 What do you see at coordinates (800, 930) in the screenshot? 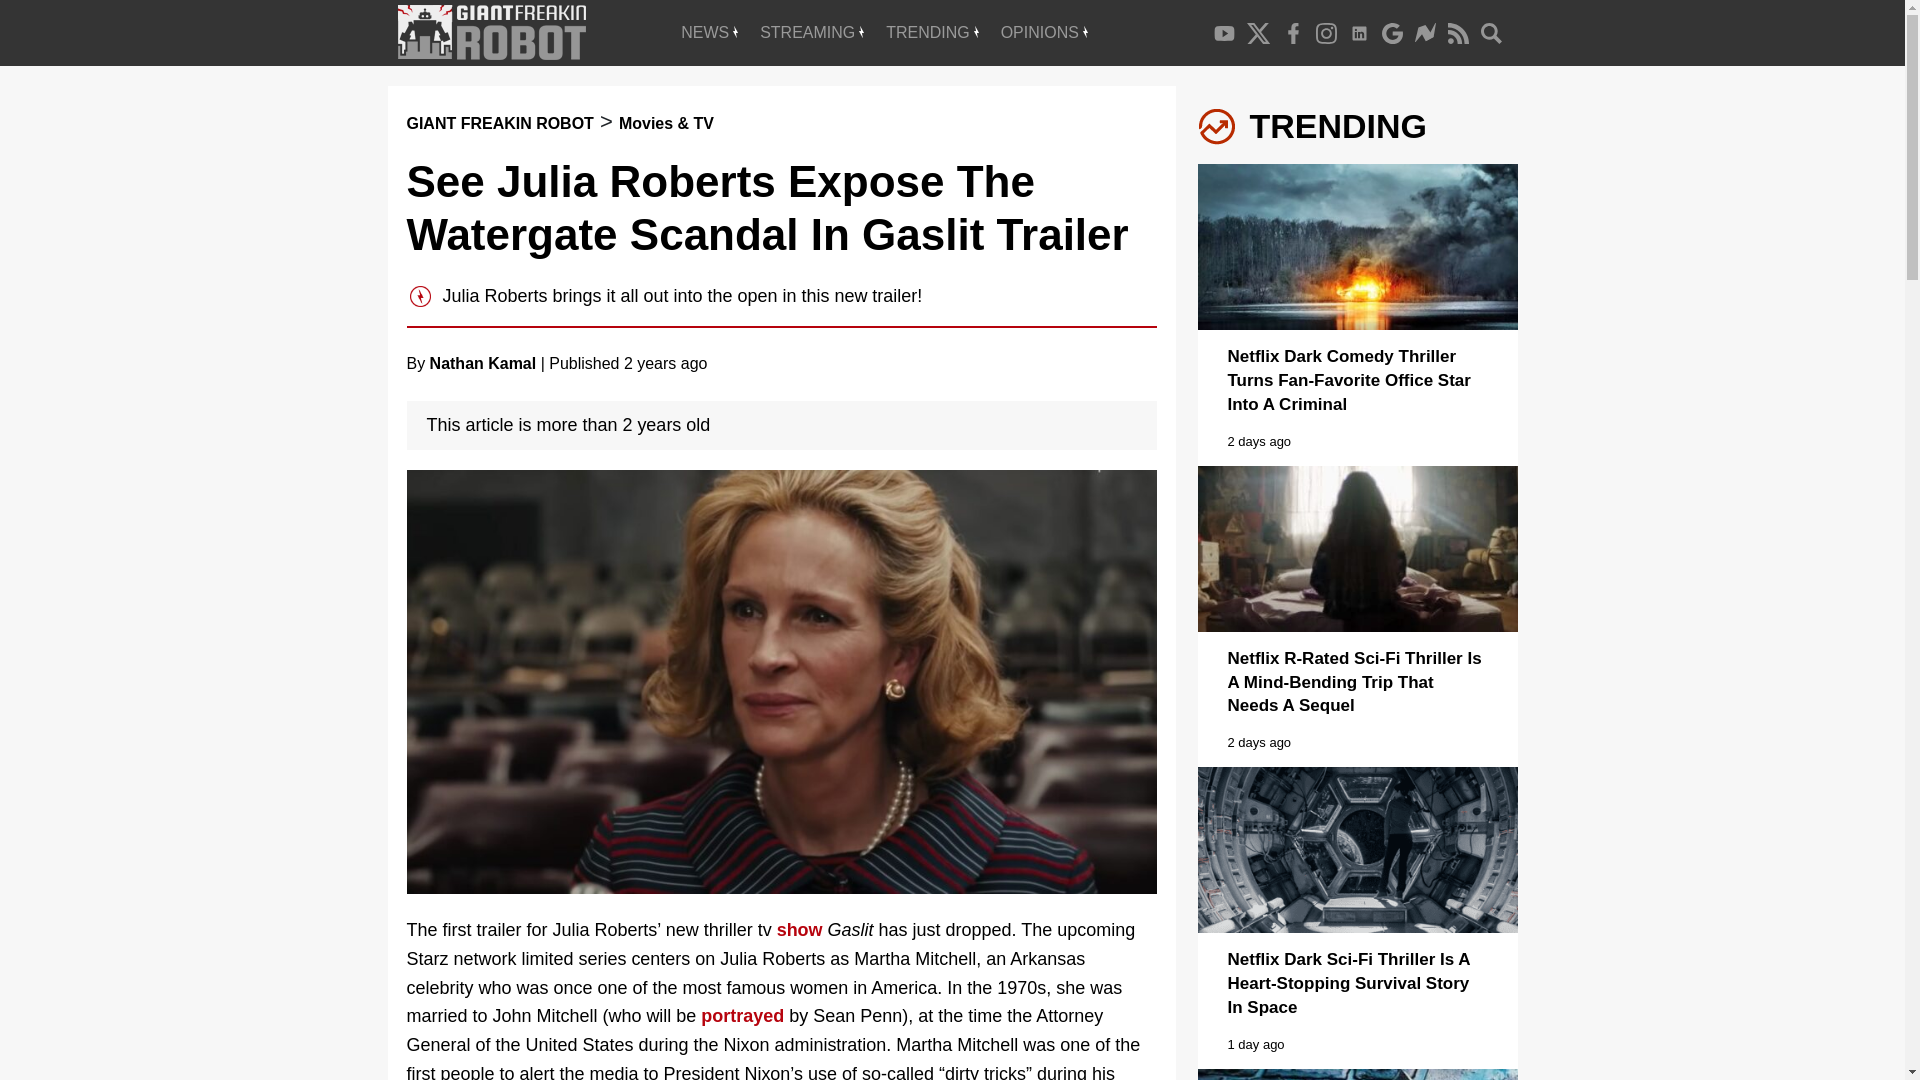
I see `show` at bounding box center [800, 930].